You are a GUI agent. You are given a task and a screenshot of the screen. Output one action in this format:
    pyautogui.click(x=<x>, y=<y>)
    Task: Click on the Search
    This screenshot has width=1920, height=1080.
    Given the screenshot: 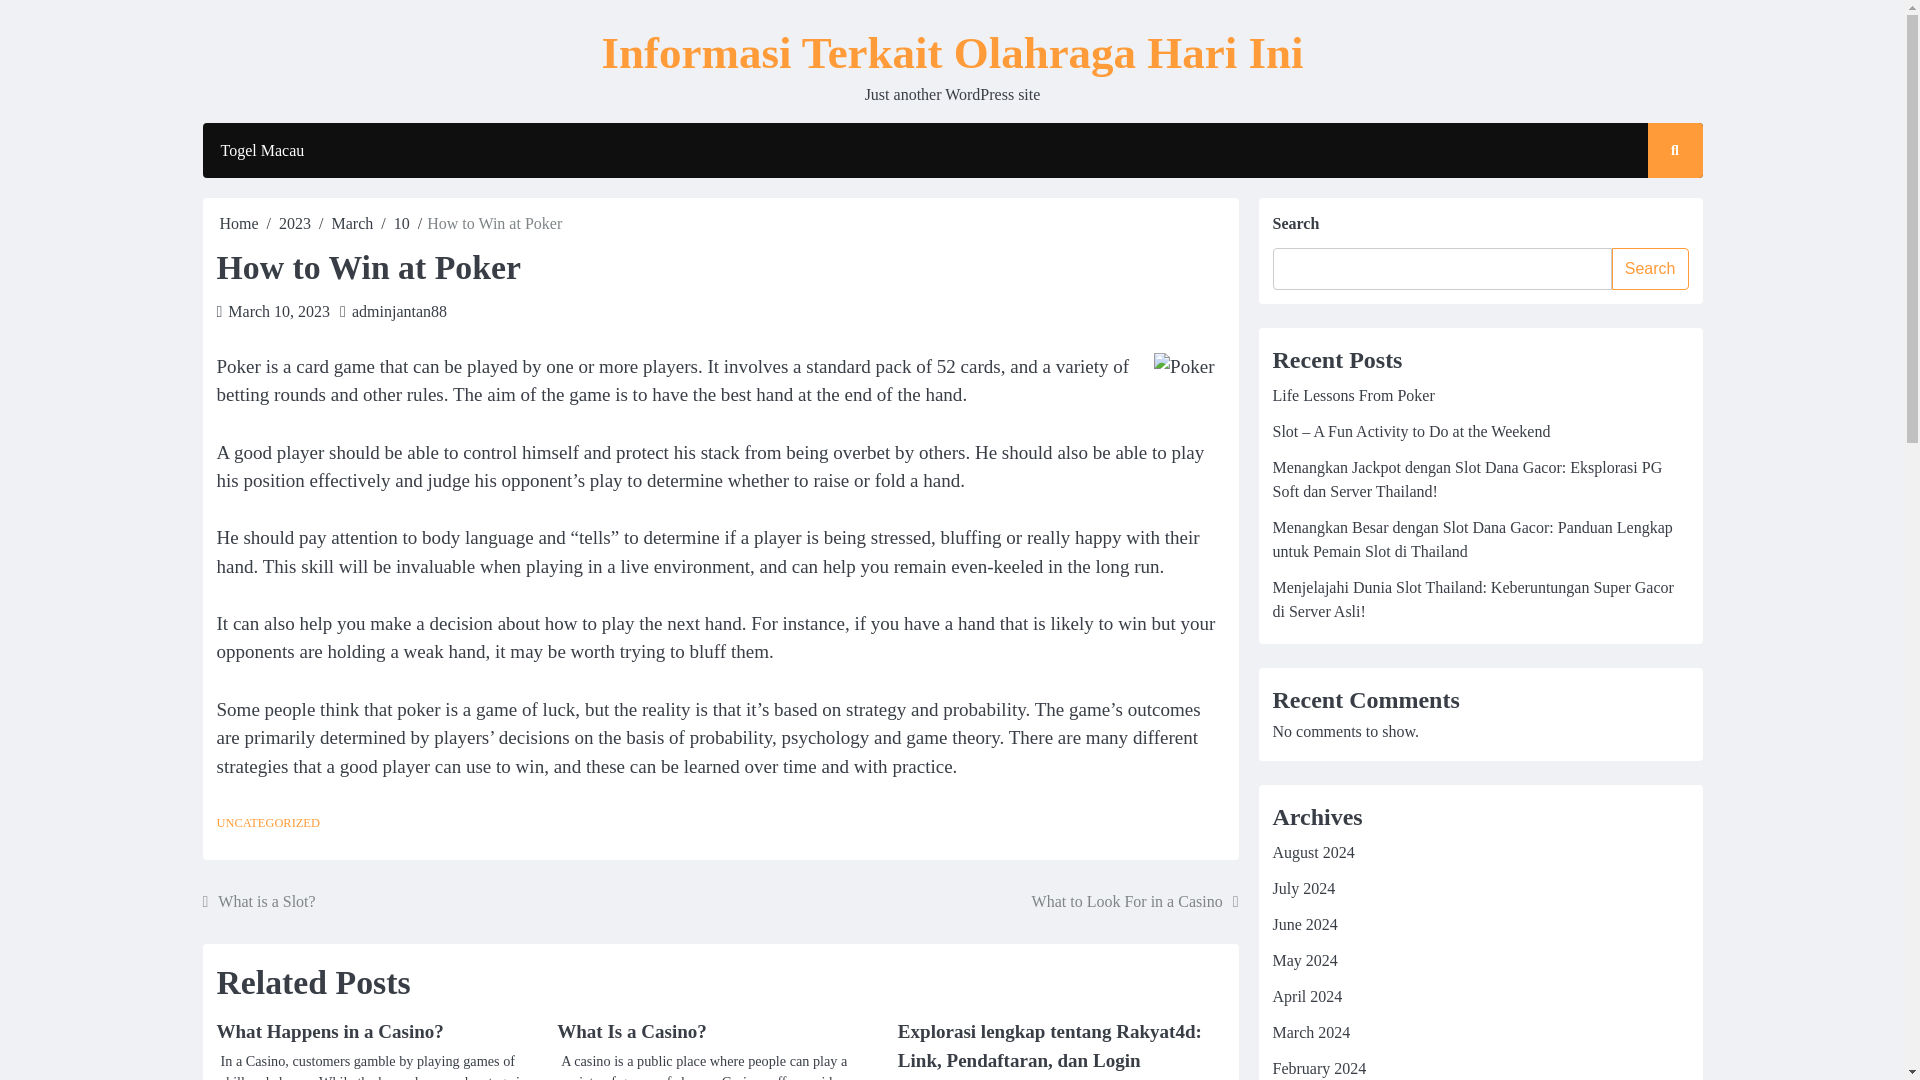 What is the action you would take?
    pyautogui.click(x=1650, y=269)
    